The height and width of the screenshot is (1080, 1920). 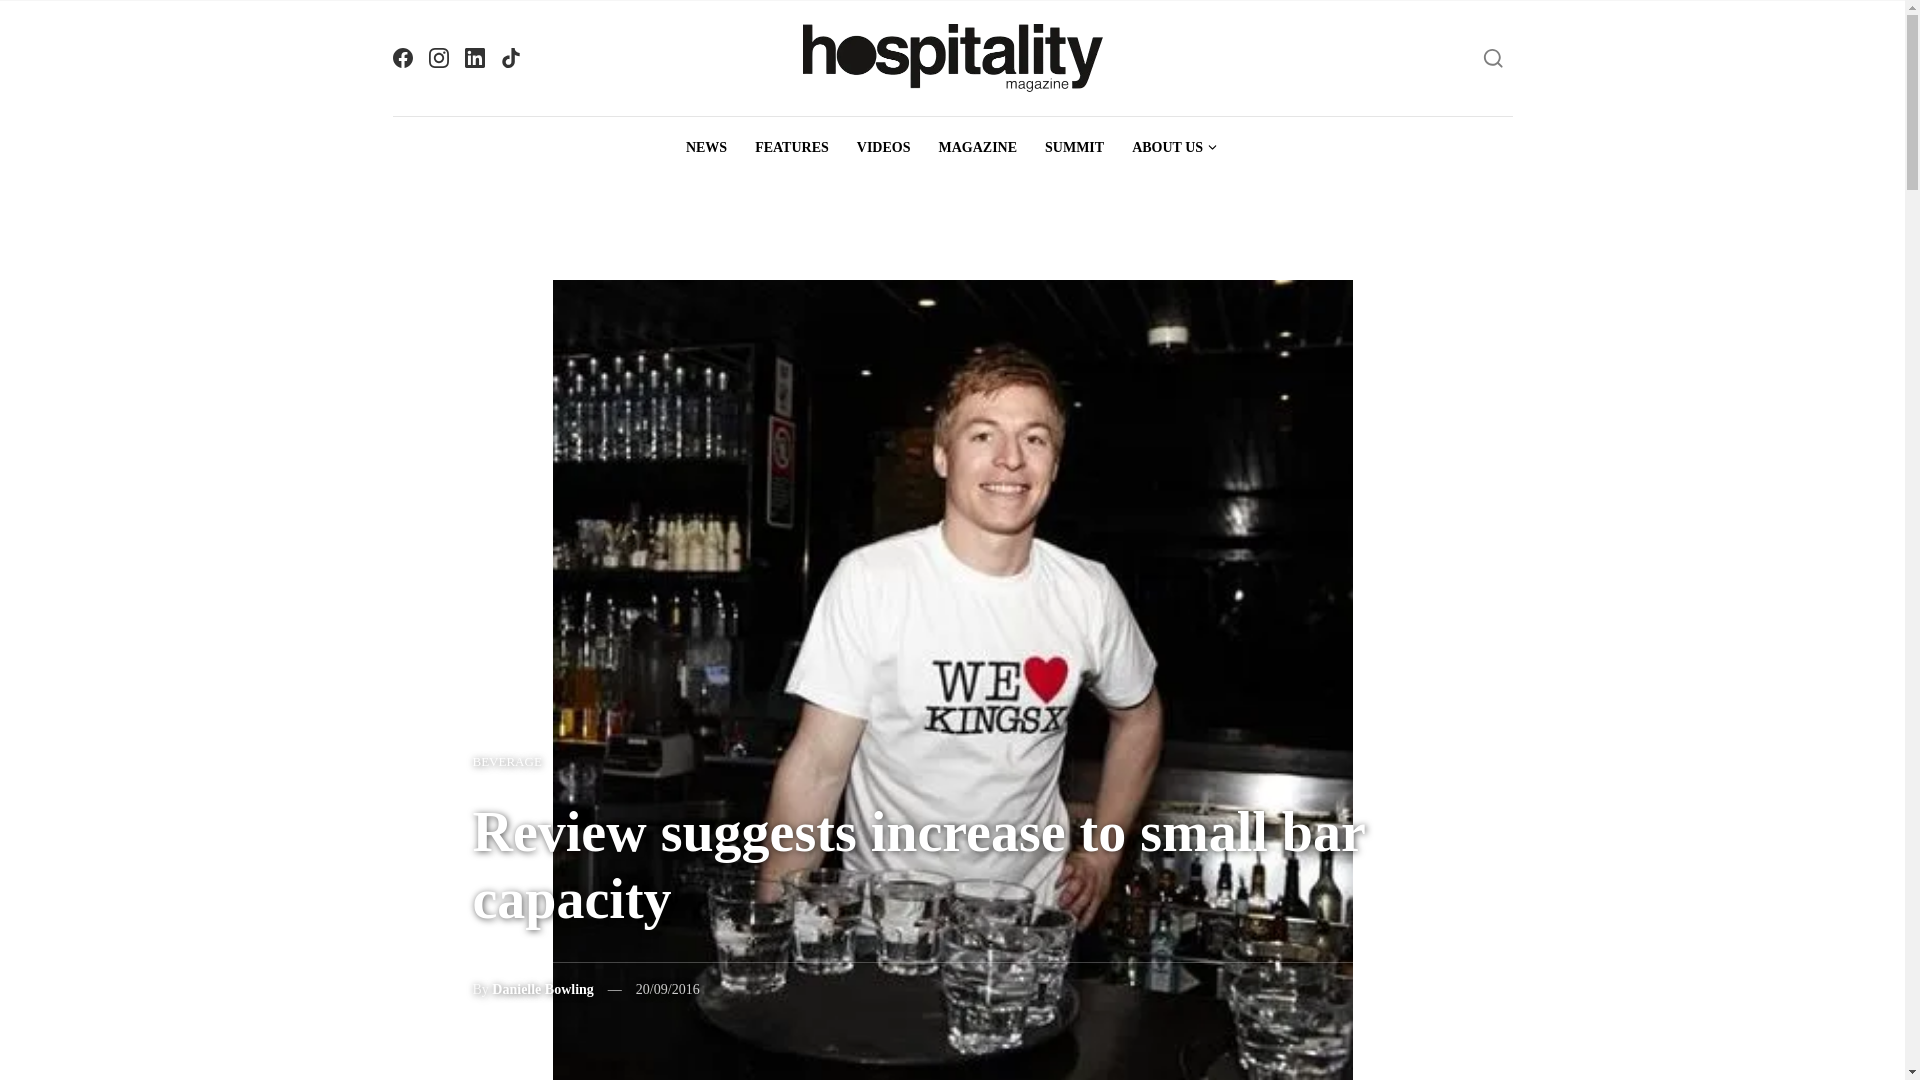 What do you see at coordinates (1174, 148) in the screenshot?
I see `ABOUT US` at bounding box center [1174, 148].